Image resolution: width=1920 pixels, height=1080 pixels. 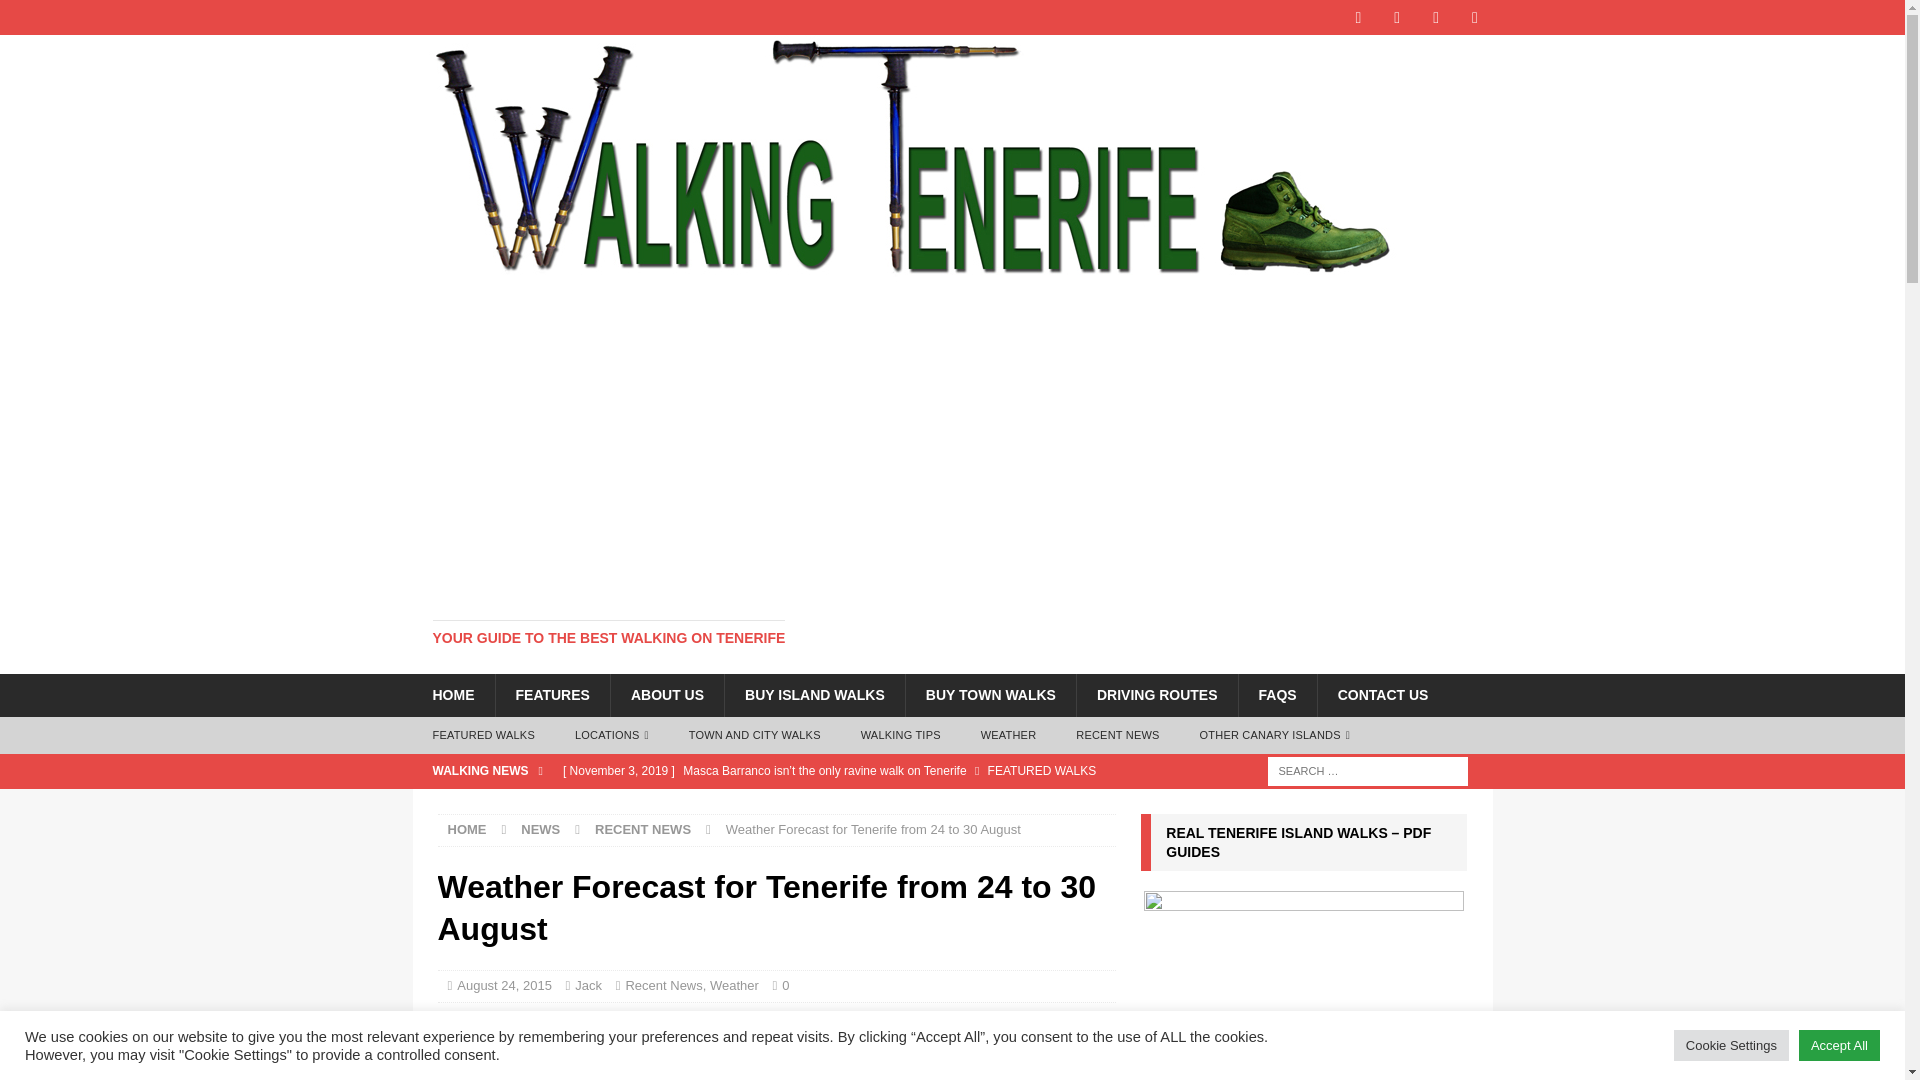 What do you see at coordinates (776, 1051) in the screenshot?
I see `Hearts of Tejina, Tenerife` at bounding box center [776, 1051].